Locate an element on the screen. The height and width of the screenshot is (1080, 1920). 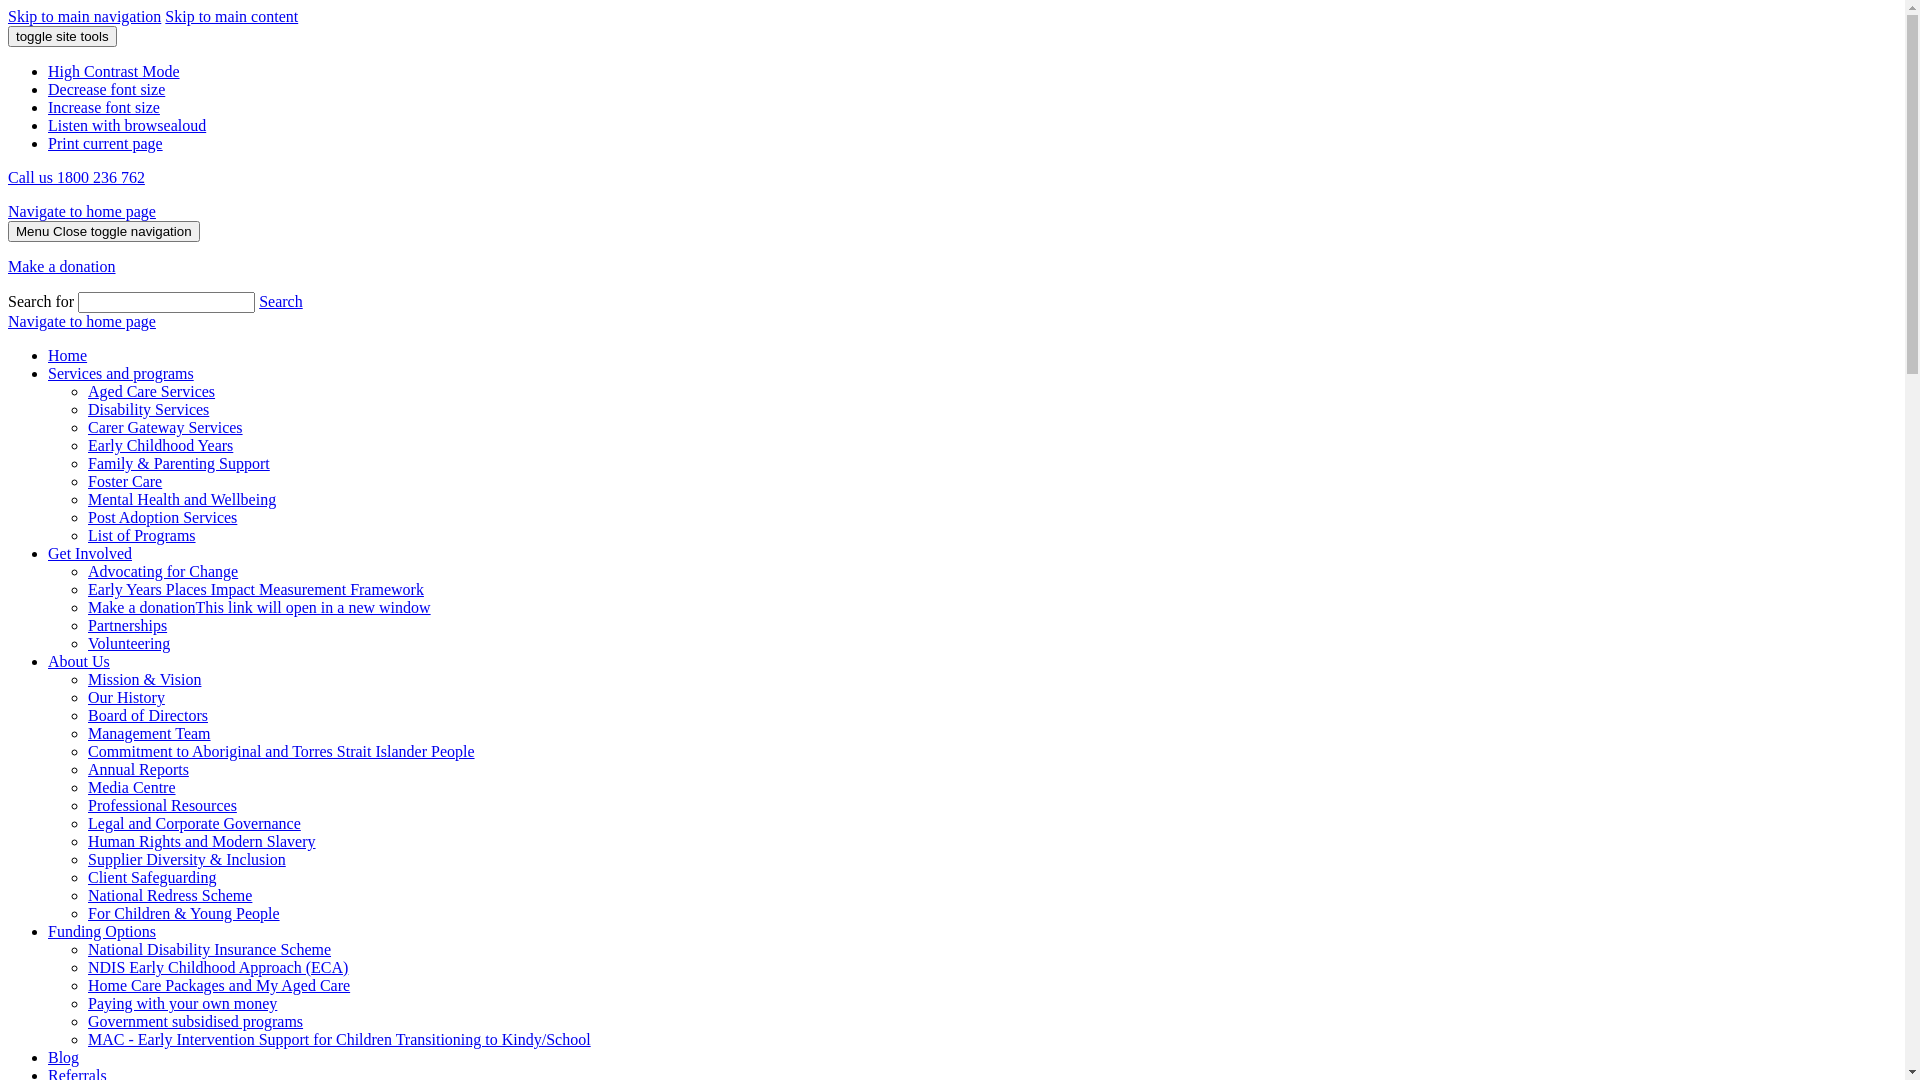
Early Childhood Years is located at coordinates (160, 446).